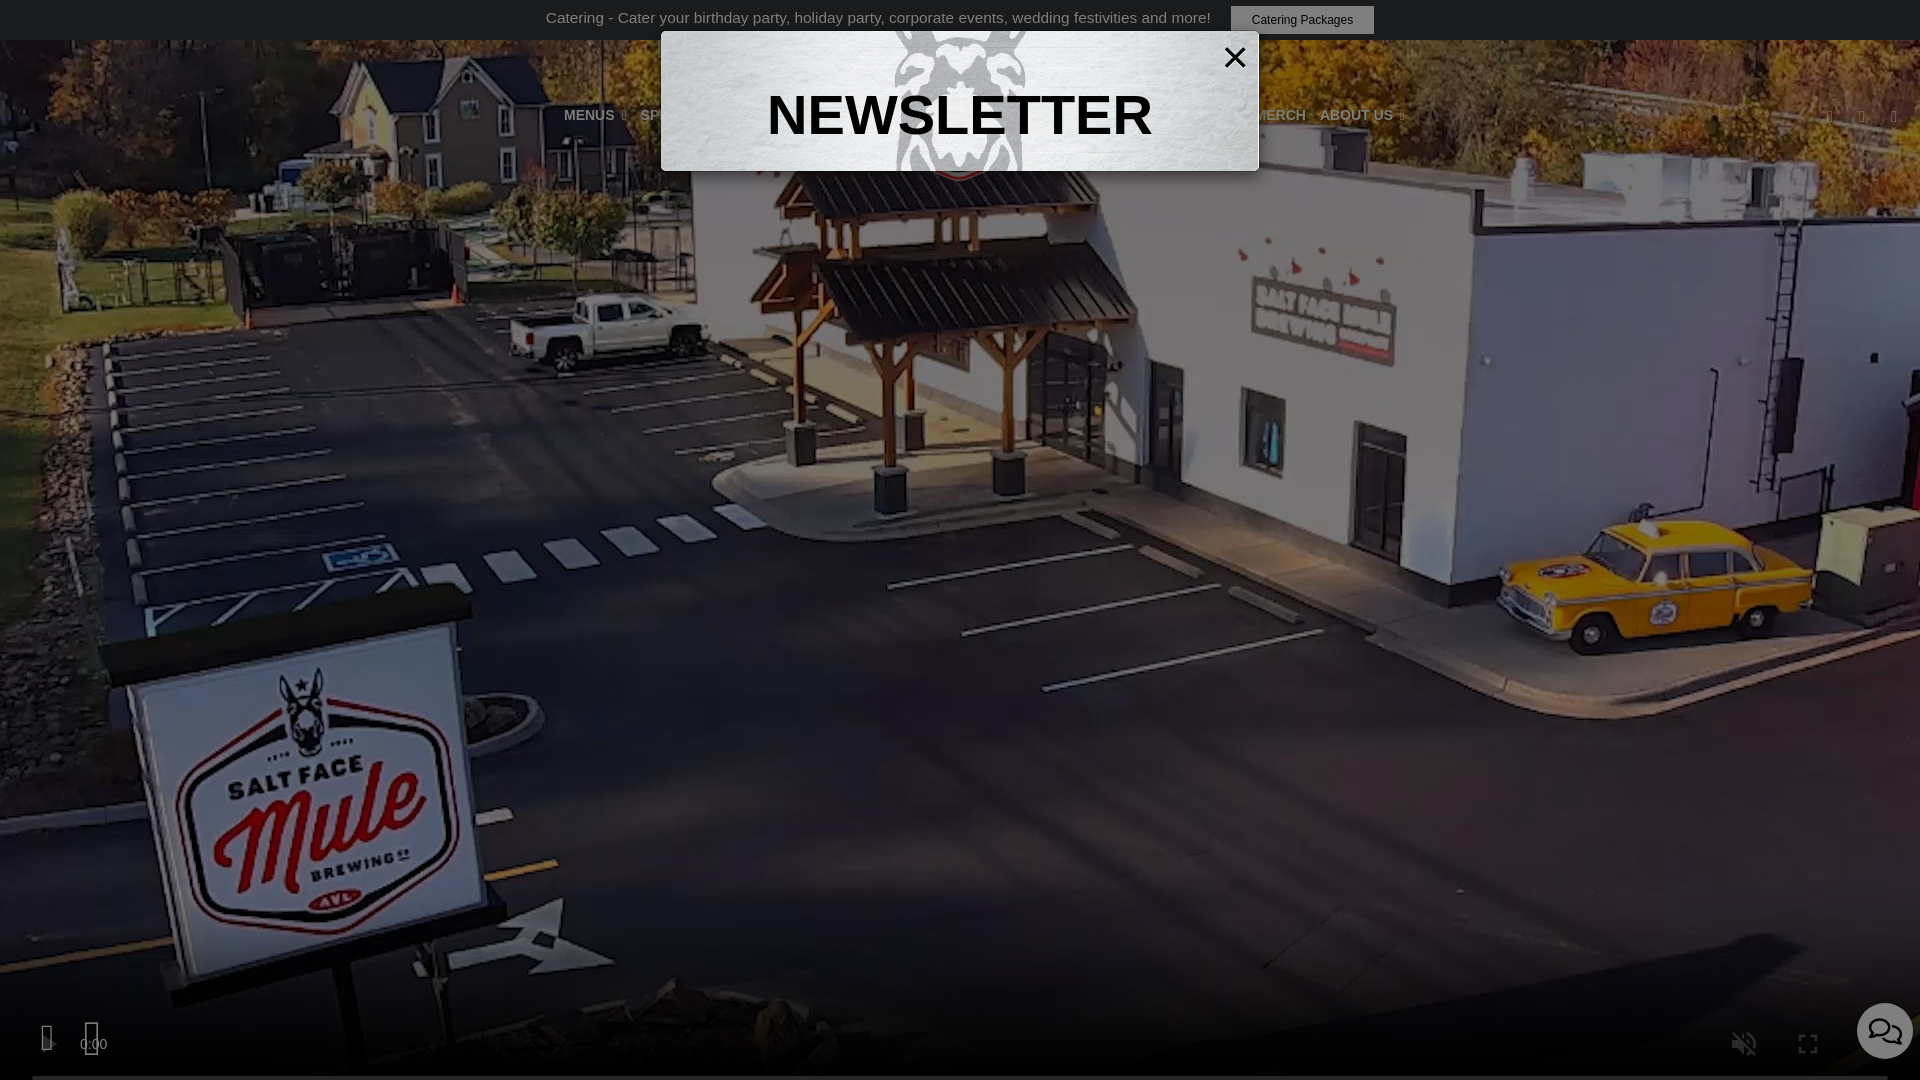  What do you see at coordinates (750, 114) in the screenshot?
I see `ORDER` at bounding box center [750, 114].